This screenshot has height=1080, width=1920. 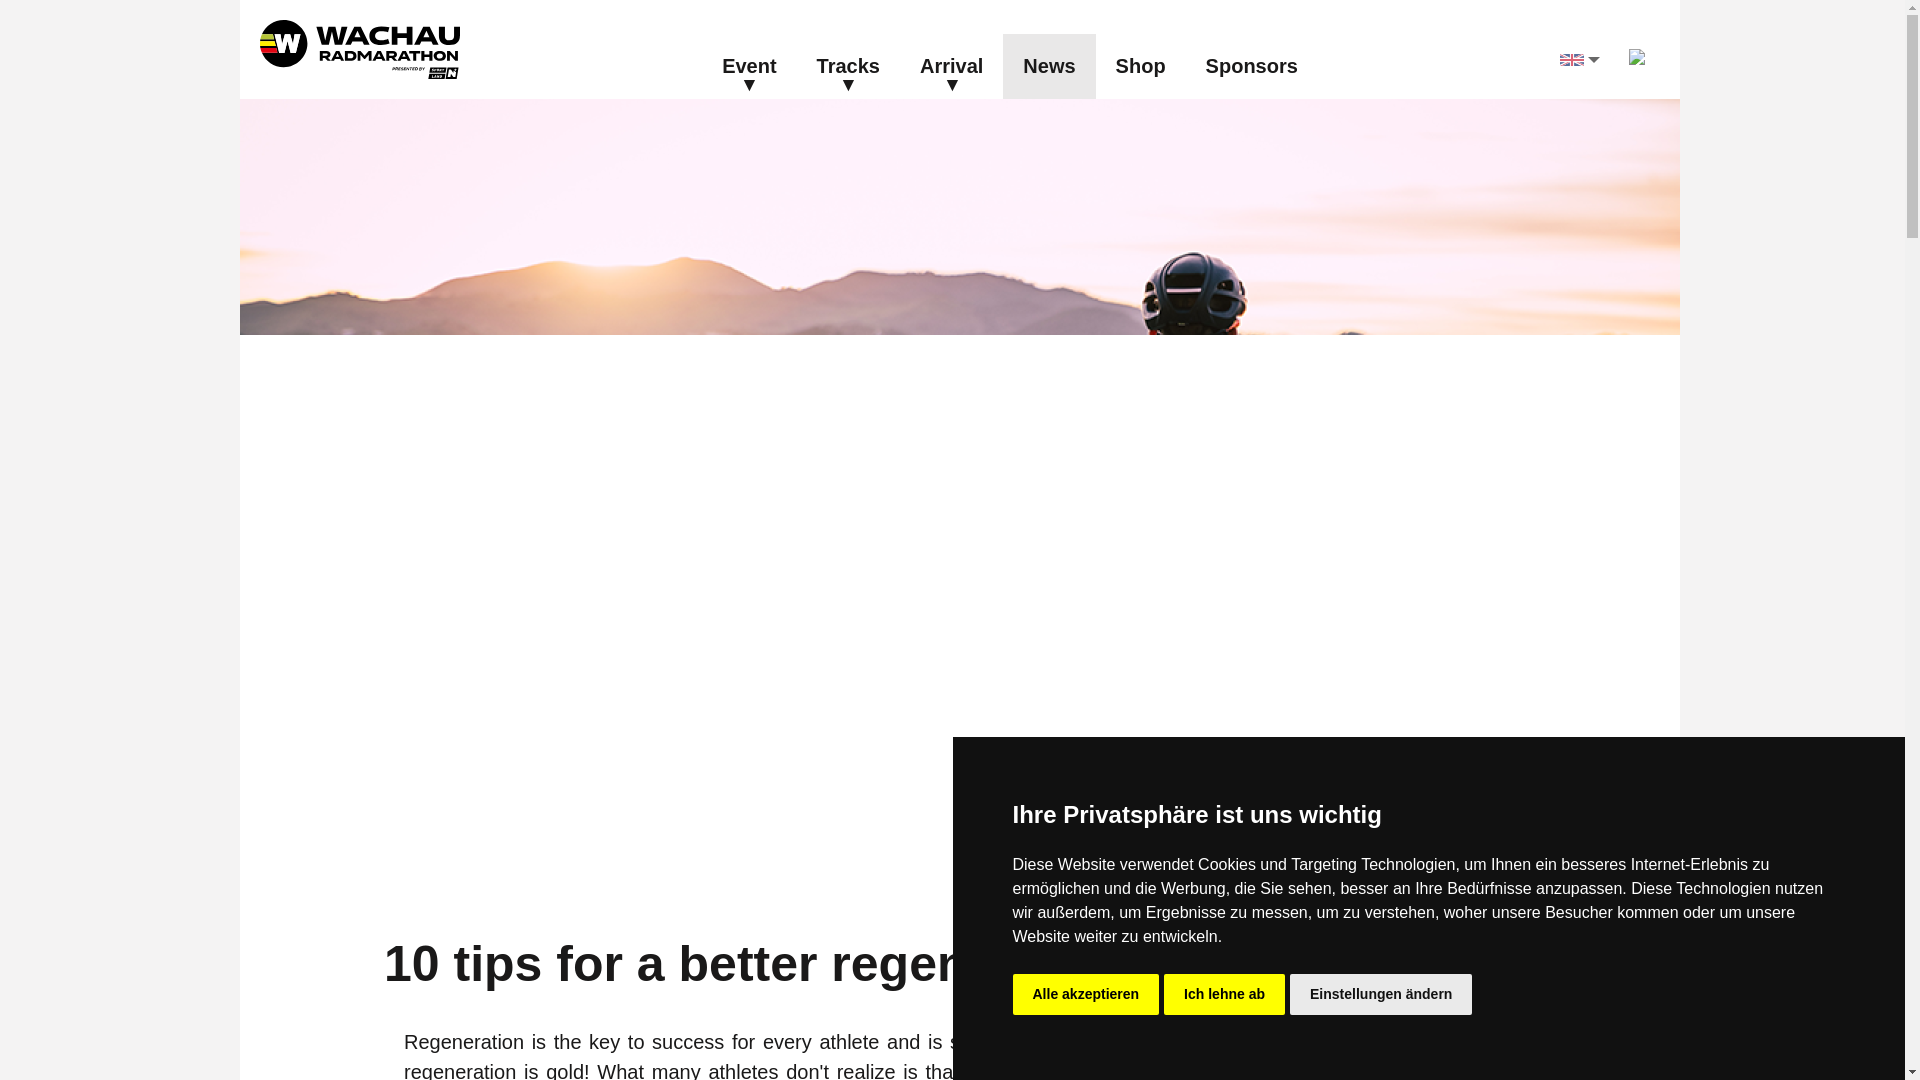 I want to click on Ich lehne ab, so click(x=1224, y=994).